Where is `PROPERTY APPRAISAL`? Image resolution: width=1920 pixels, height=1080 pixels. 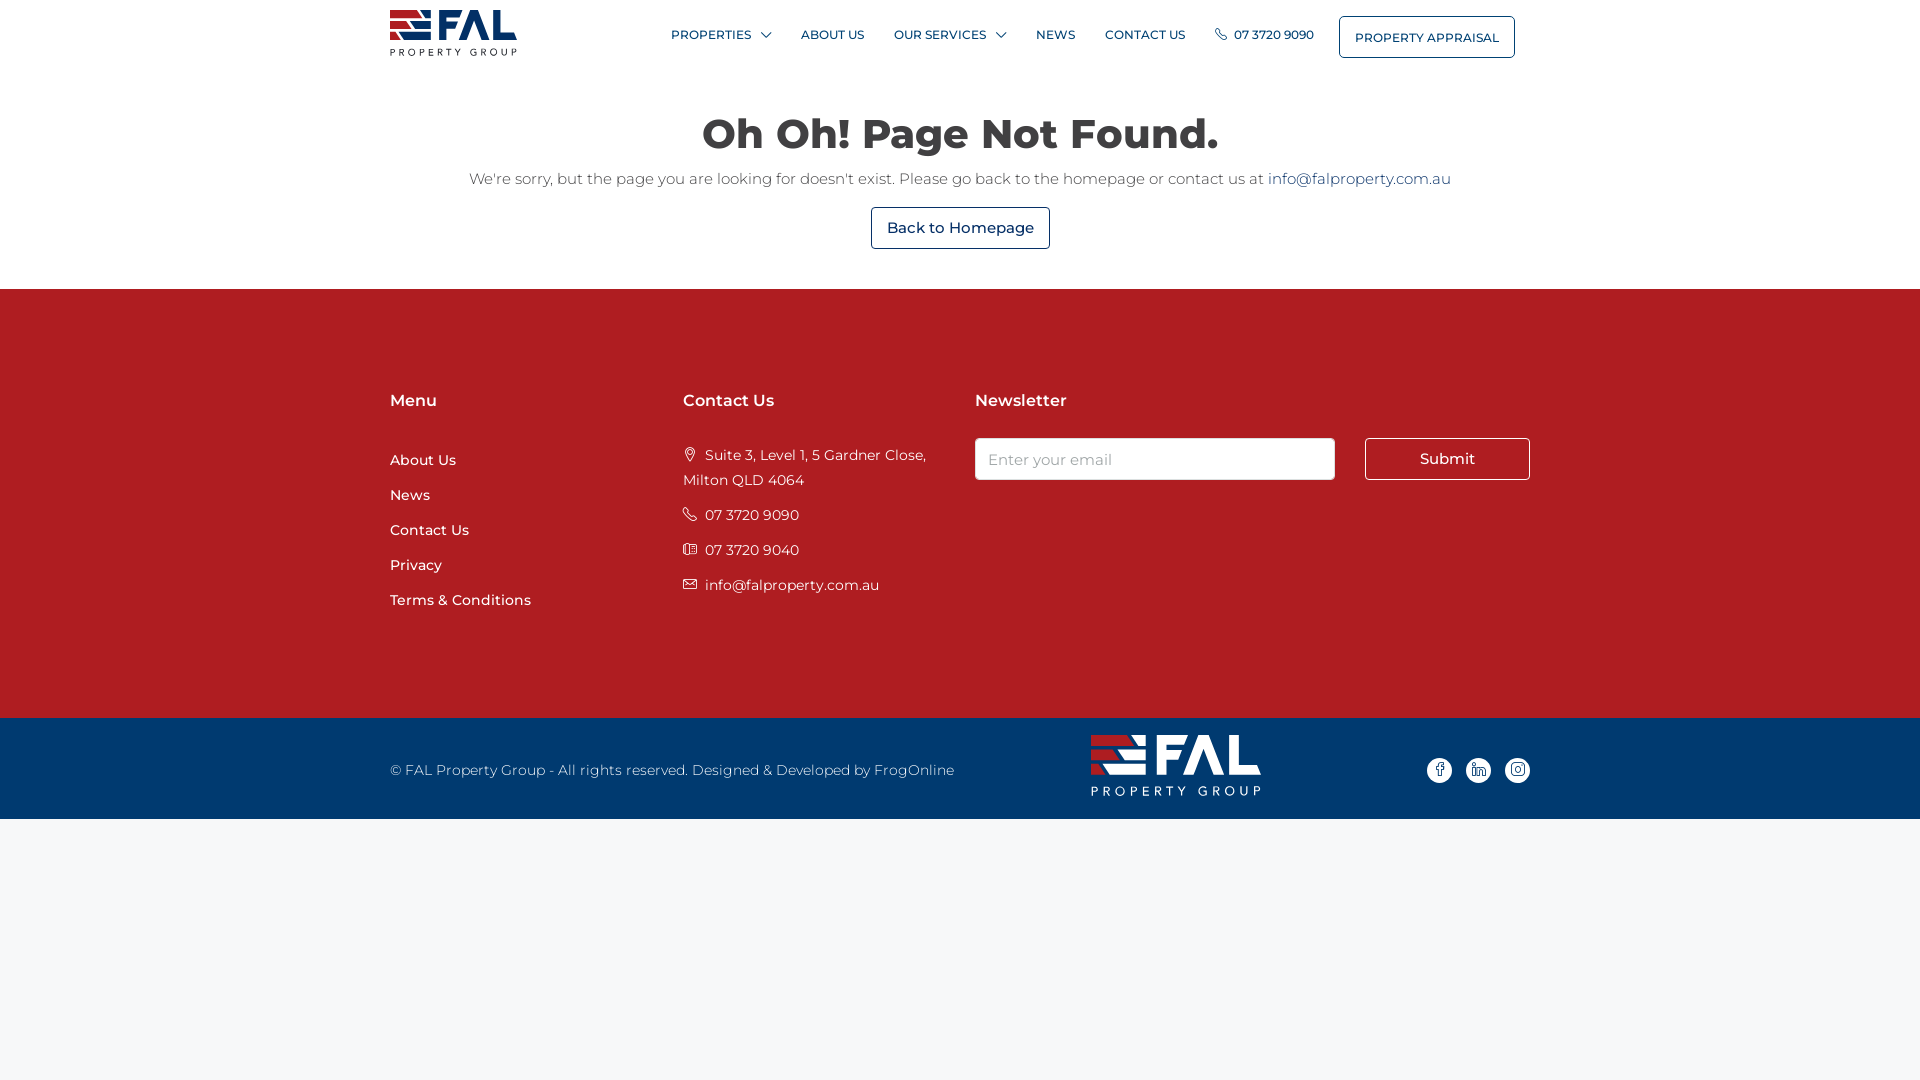 PROPERTY APPRAISAL is located at coordinates (1427, 37).